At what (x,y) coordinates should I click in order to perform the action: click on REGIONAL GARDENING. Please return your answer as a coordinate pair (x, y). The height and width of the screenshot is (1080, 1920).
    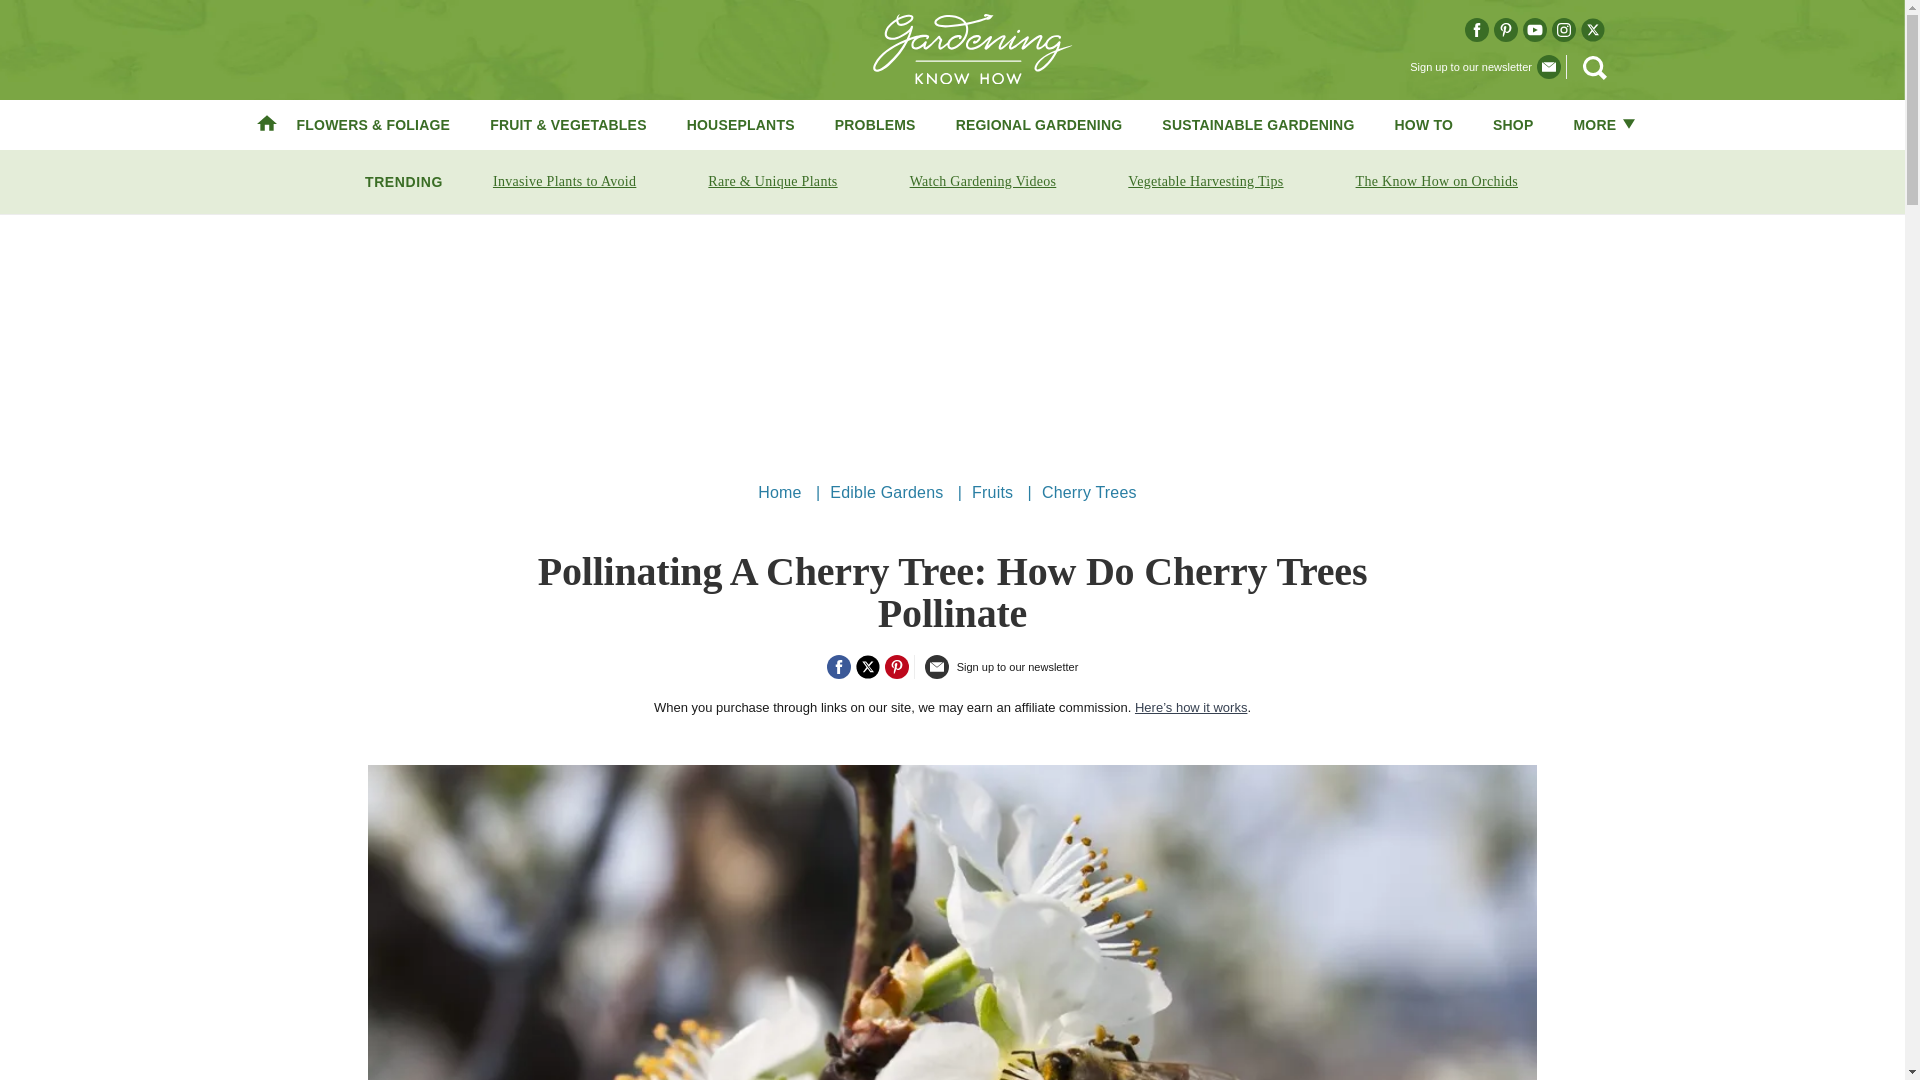
    Looking at the image, I should click on (1040, 124).